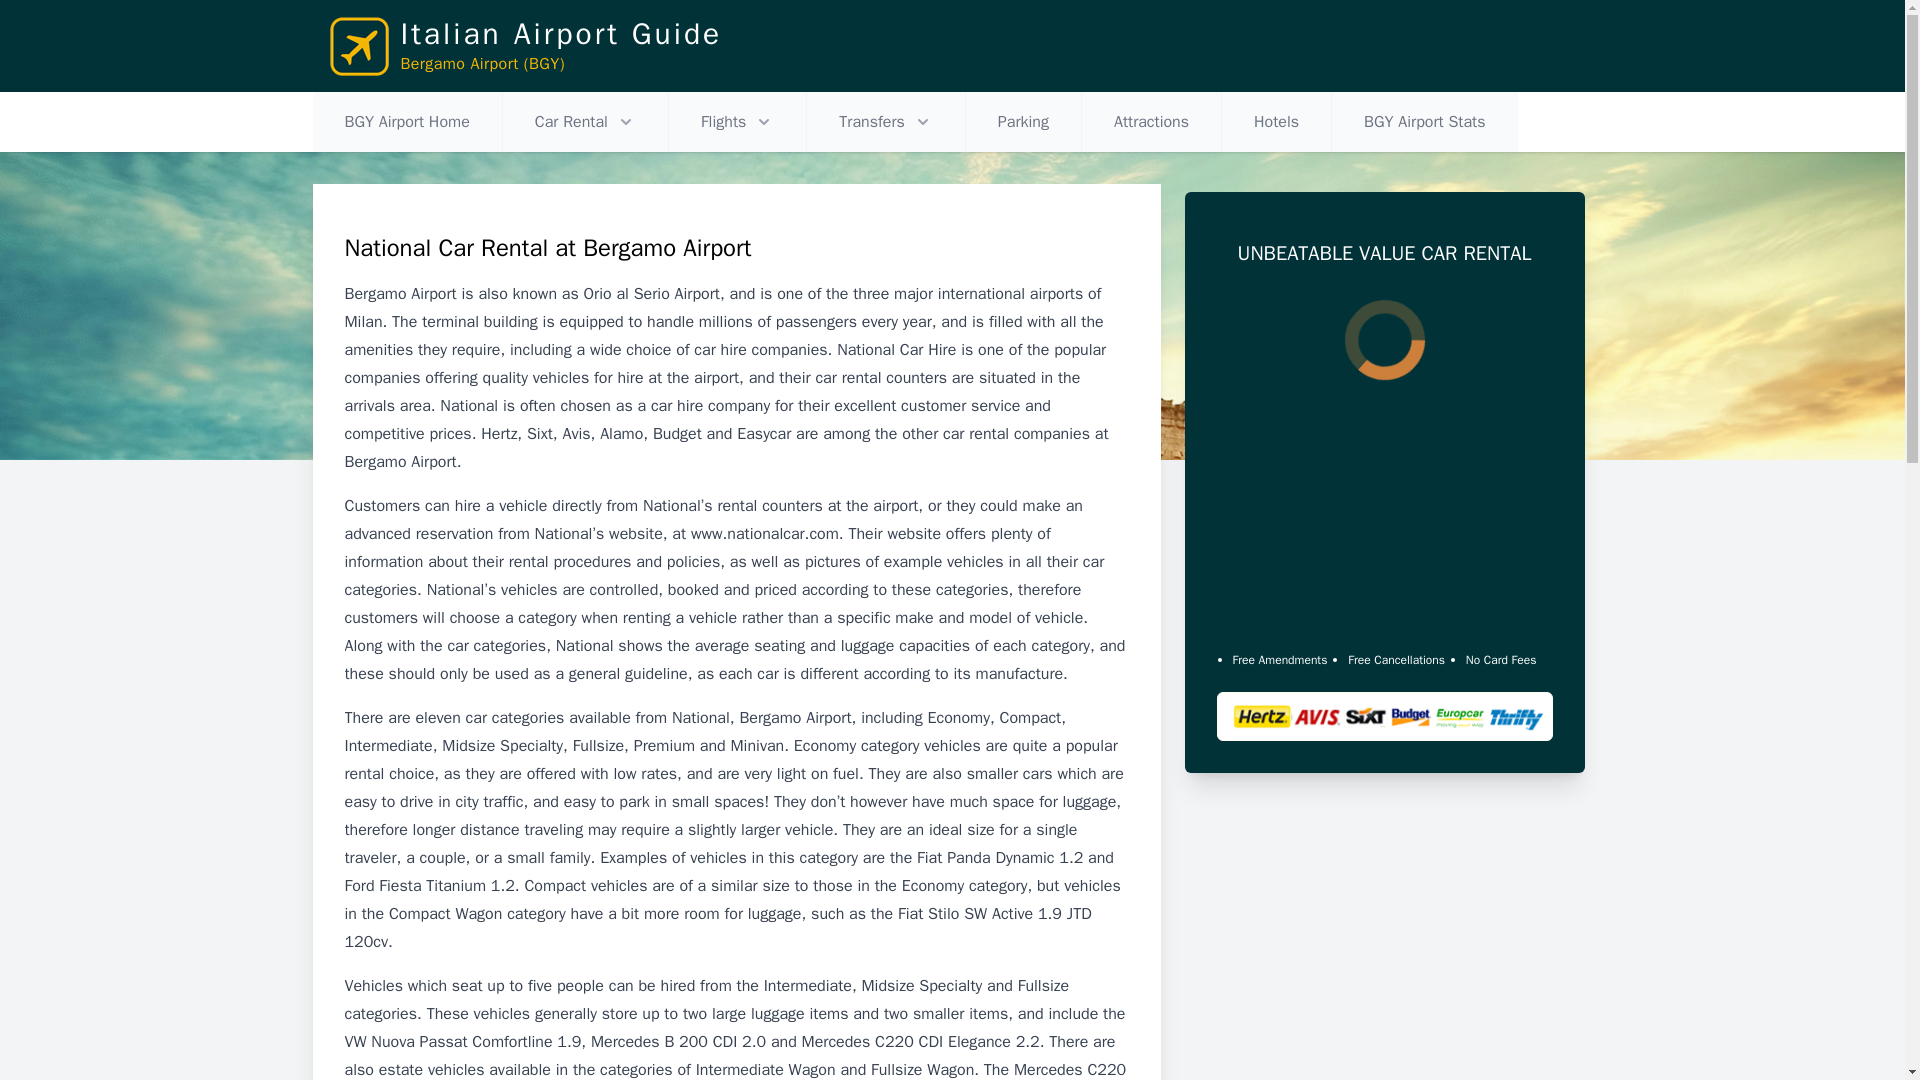 This screenshot has width=1920, height=1080. Describe the element at coordinates (586, 122) in the screenshot. I see `Car Rental` at that location.